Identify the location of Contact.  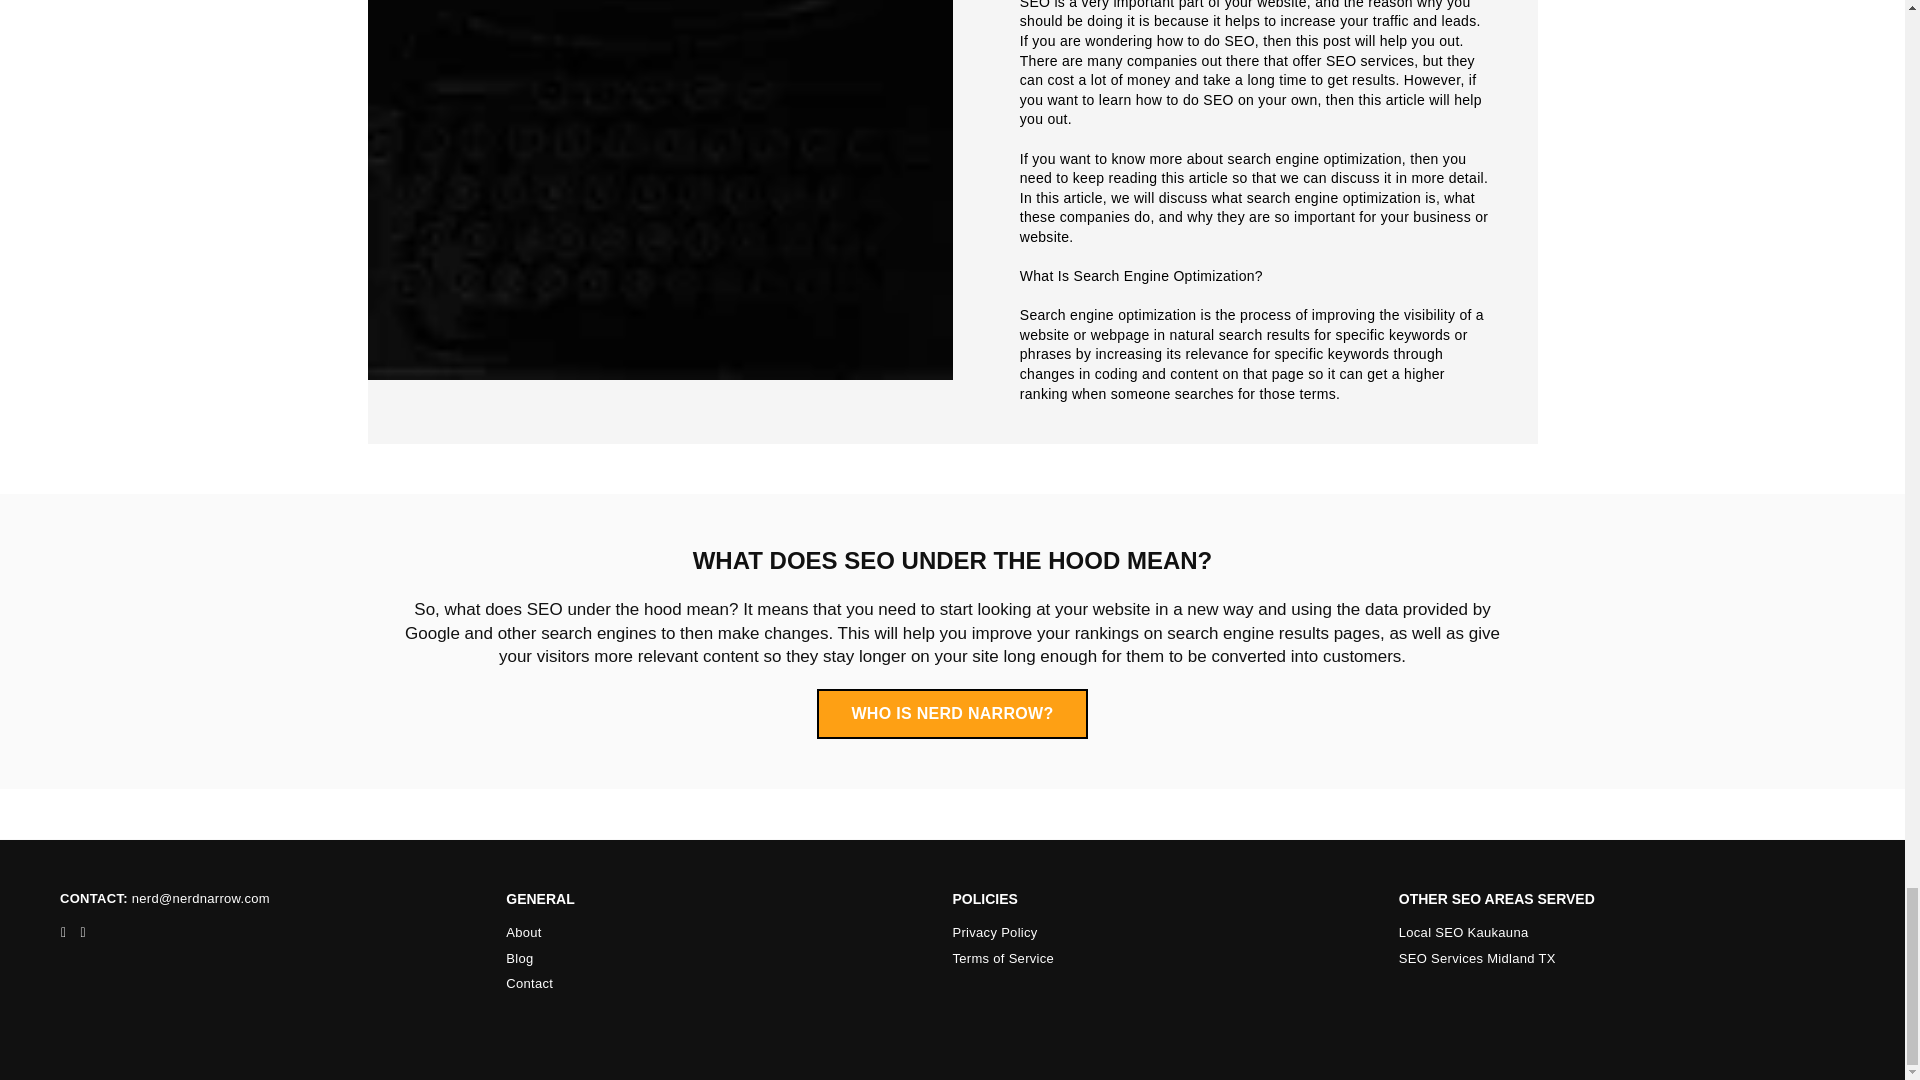
(529, 984).